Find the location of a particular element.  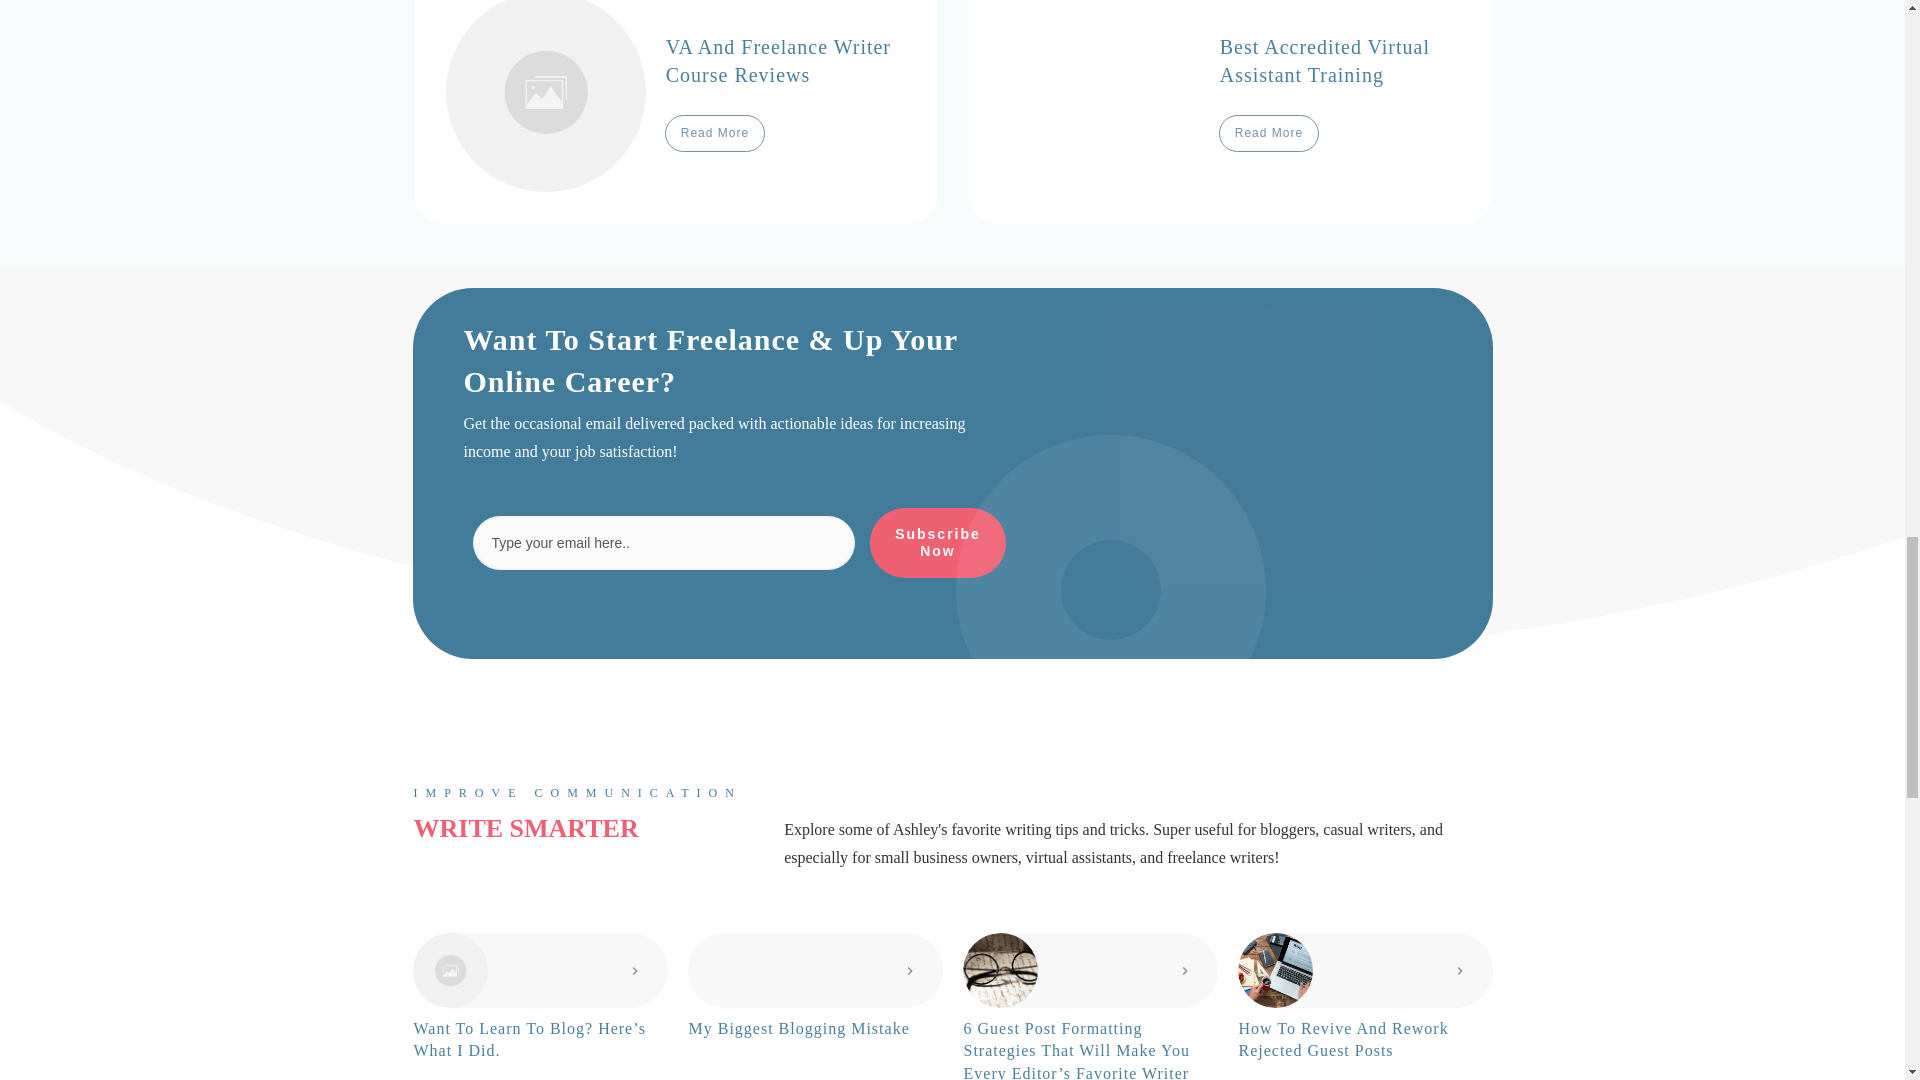

VA and Freelance Writer Course Reviews is located at coordinates (778, 60).